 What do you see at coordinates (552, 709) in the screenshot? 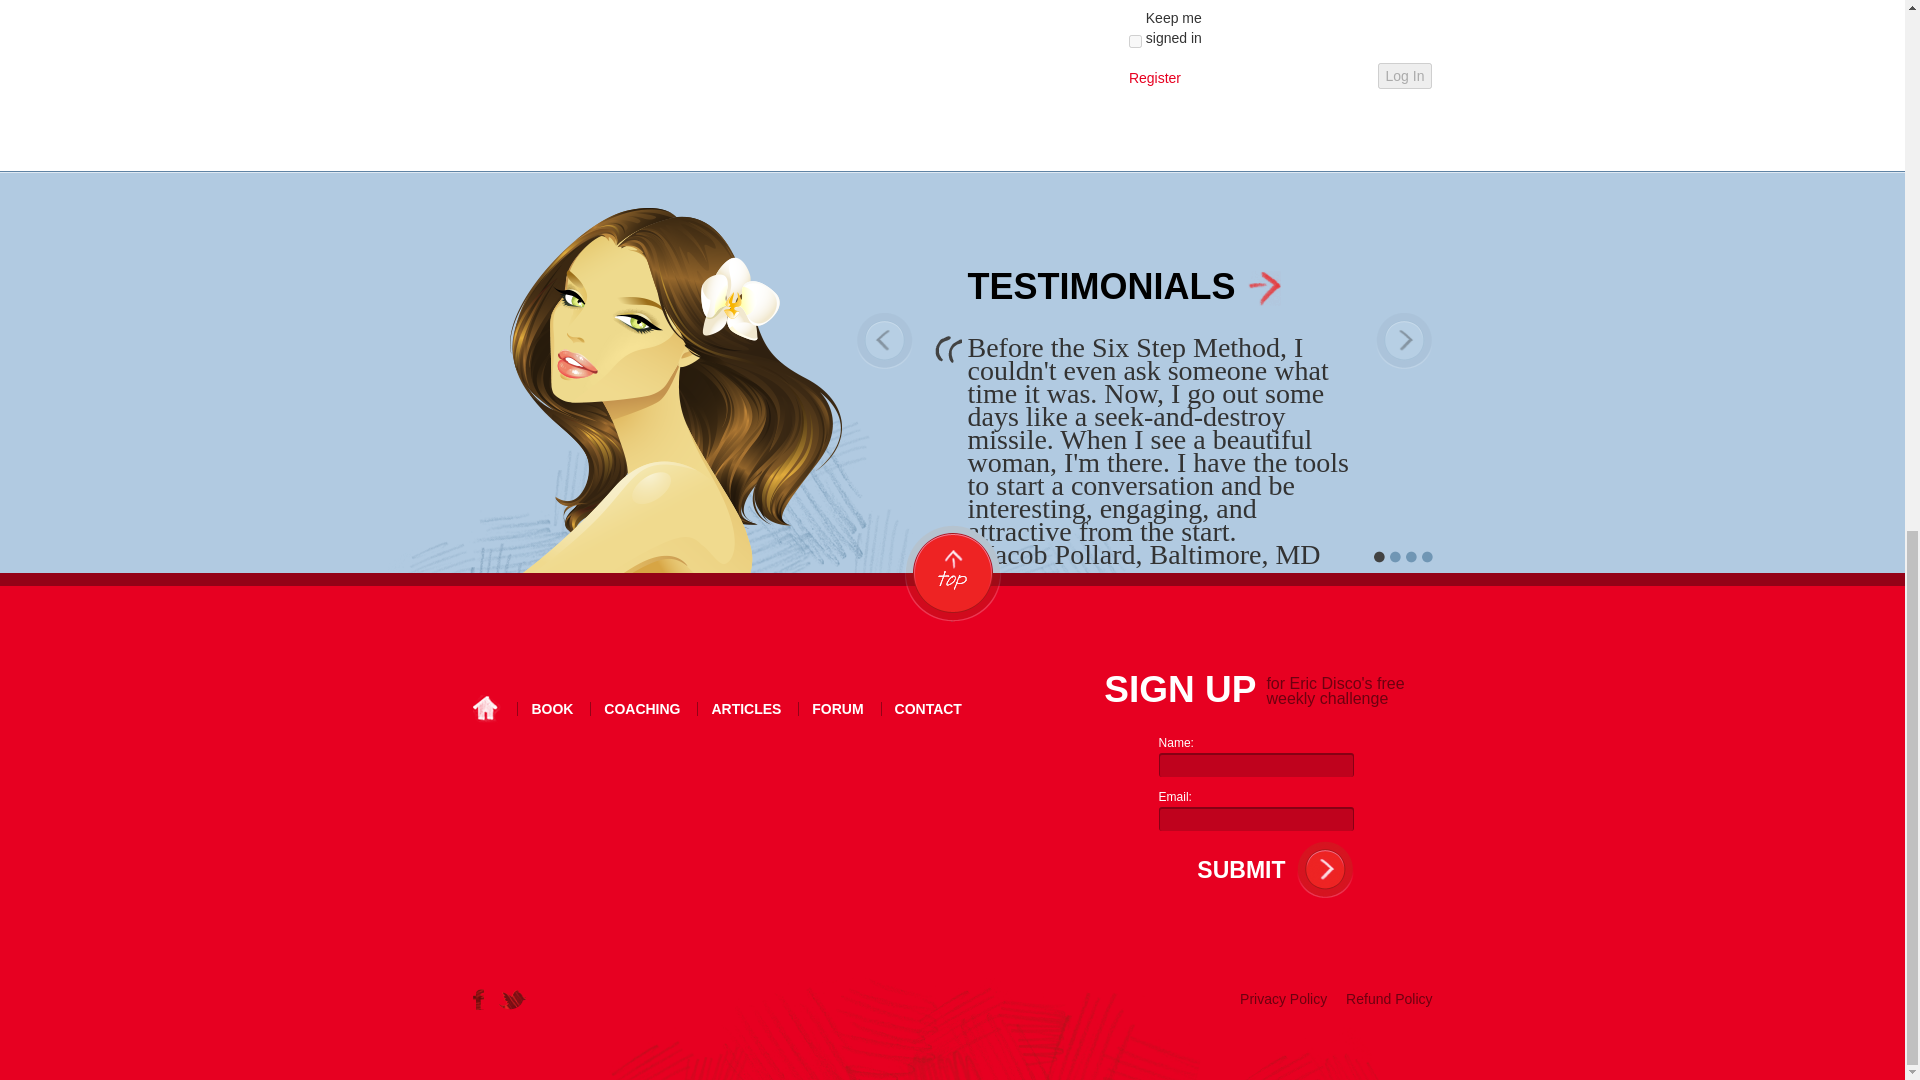
I see `BOOK` at bounding box center [552, 709].